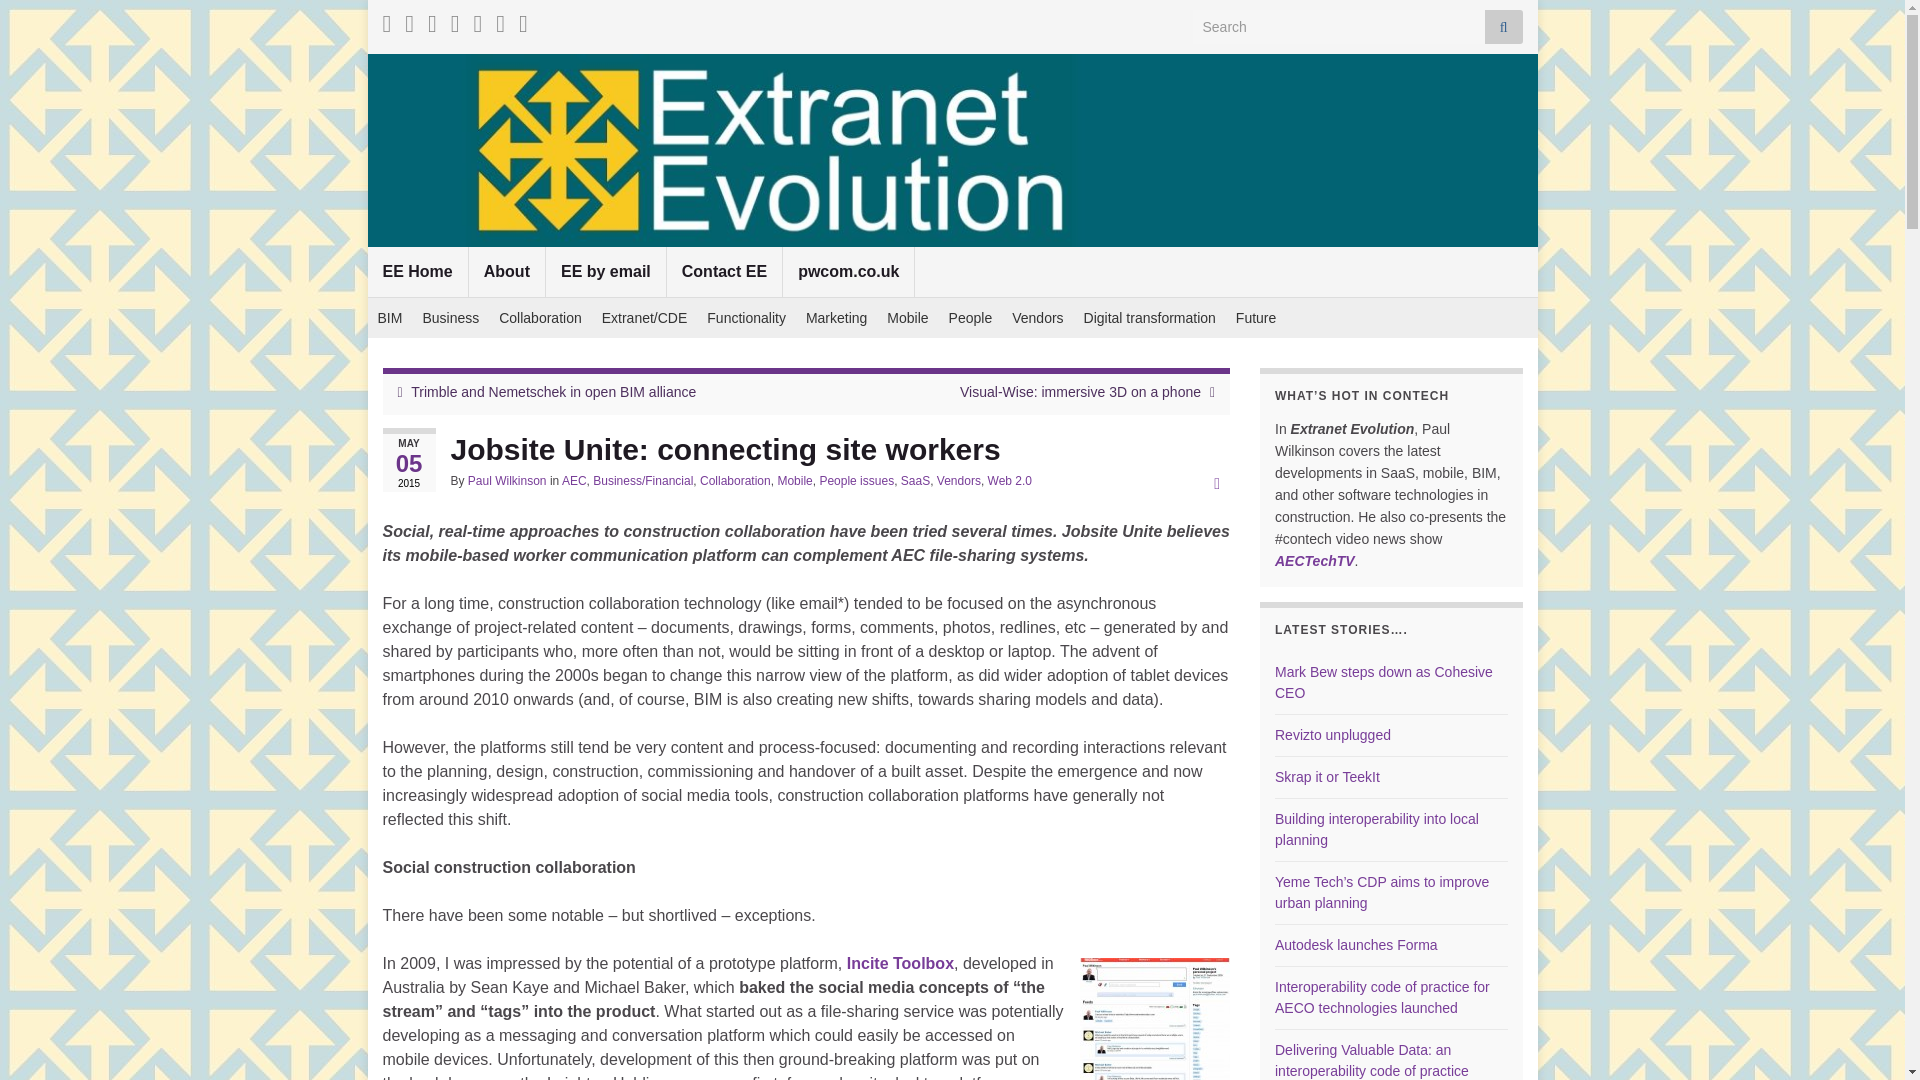 This screenshot has height=1080, width=1920. I want to click on People, so click(970, 318).